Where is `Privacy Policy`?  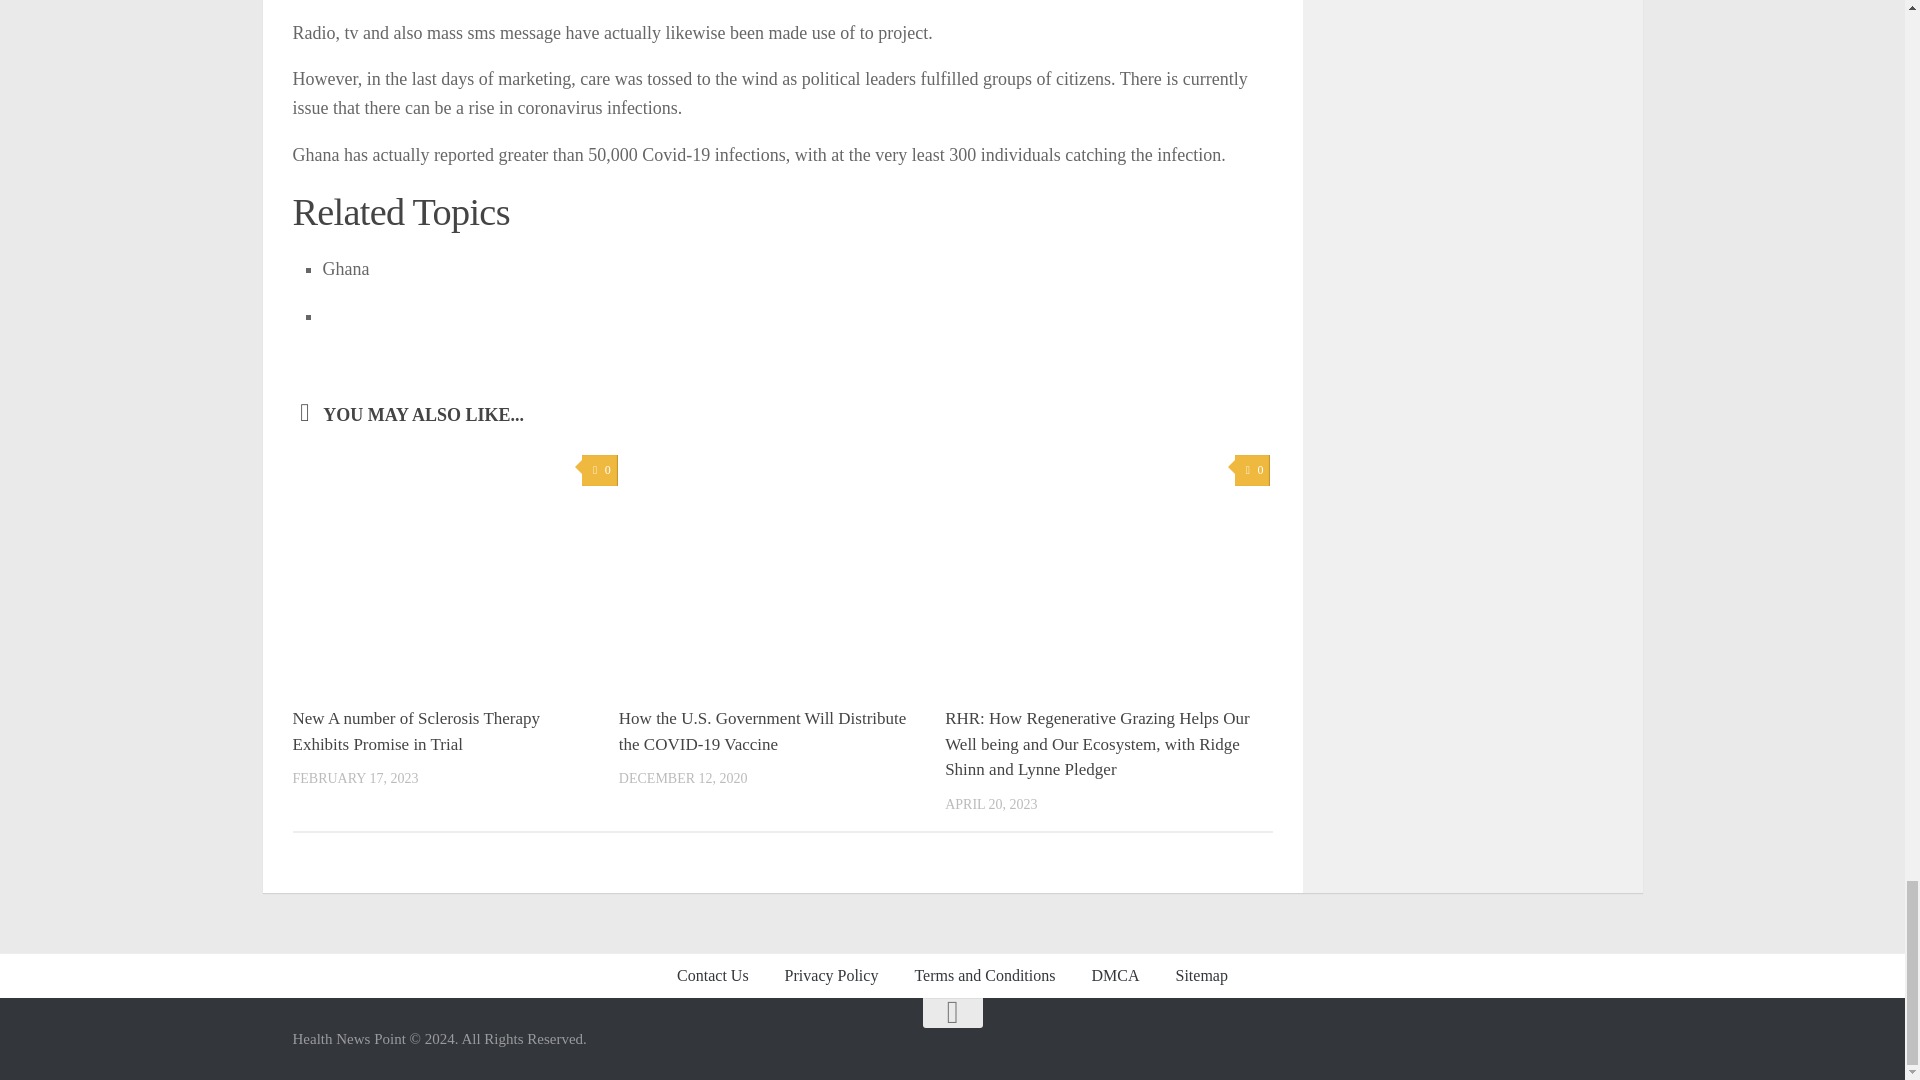 Privacy Policy is located at coordinates (831, 975).